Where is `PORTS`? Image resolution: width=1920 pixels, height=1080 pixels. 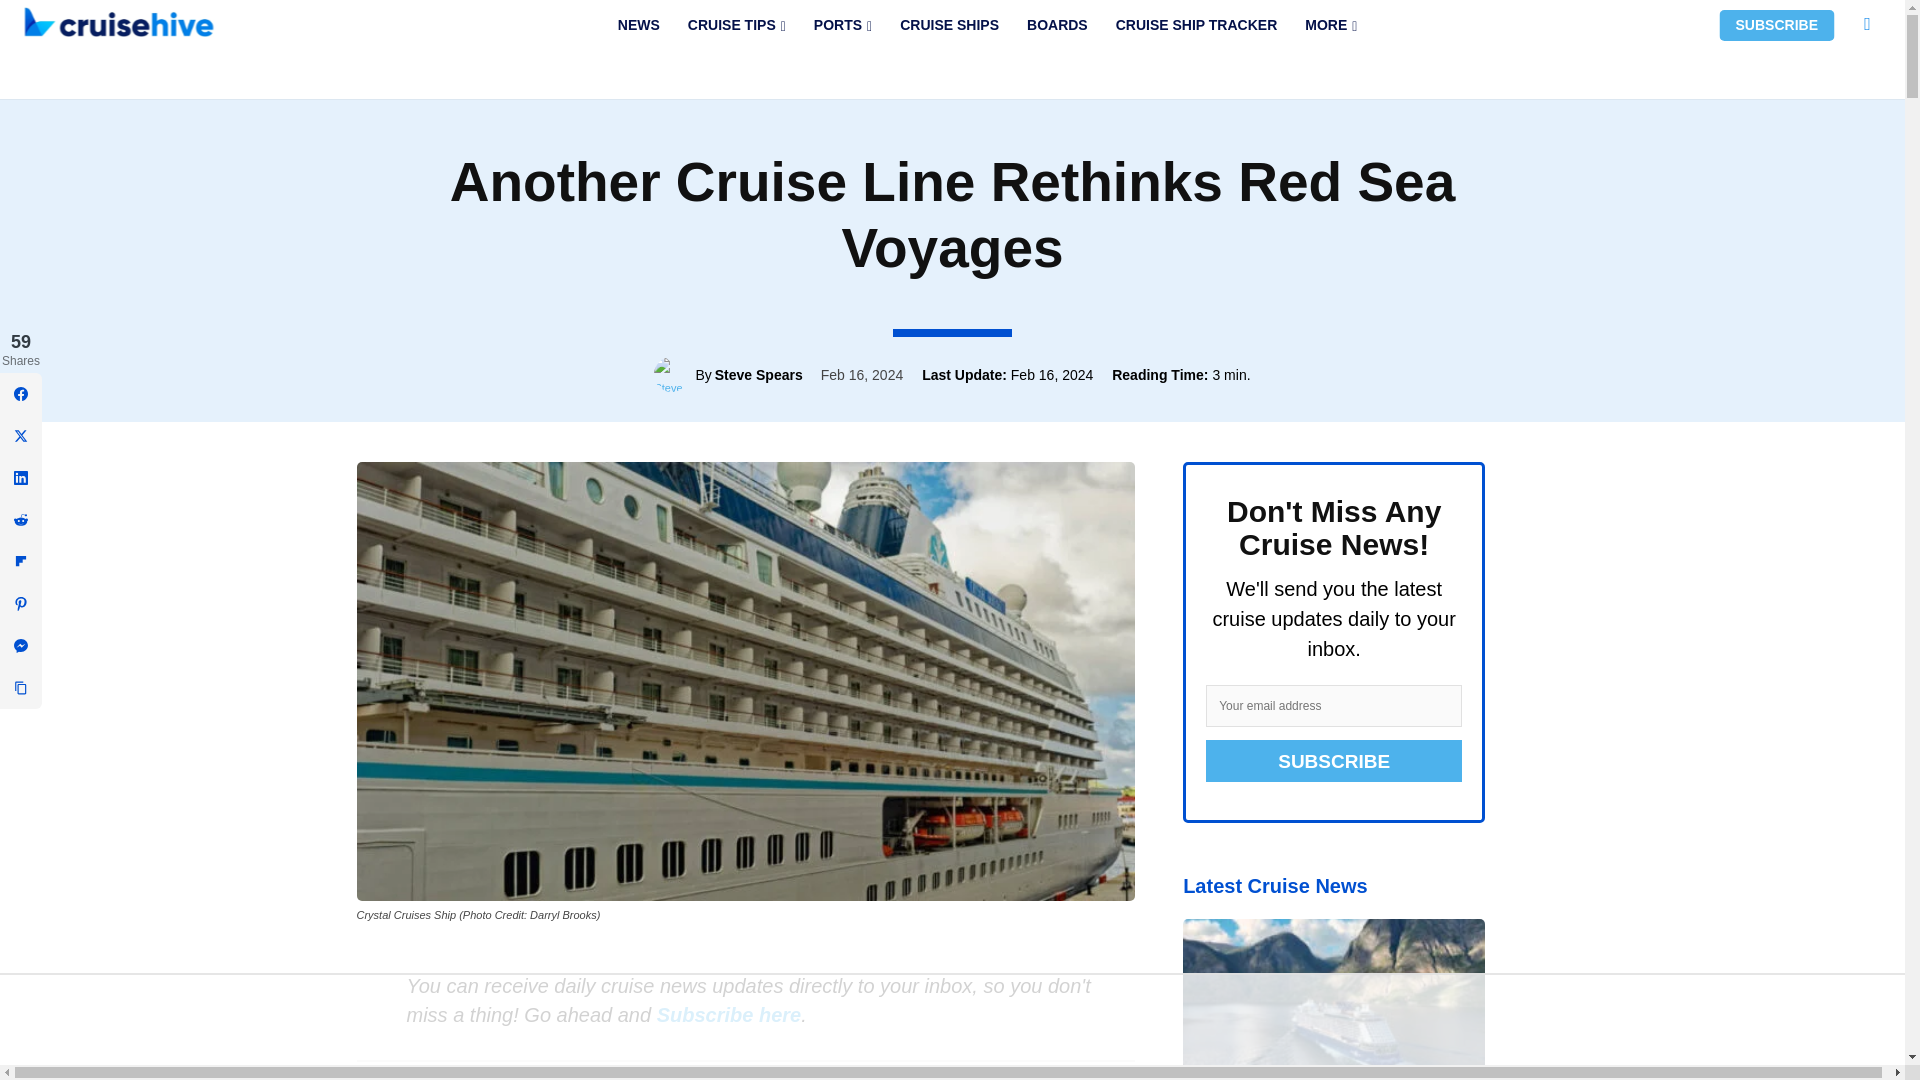 PORTS is located at coordinates (842, 25).